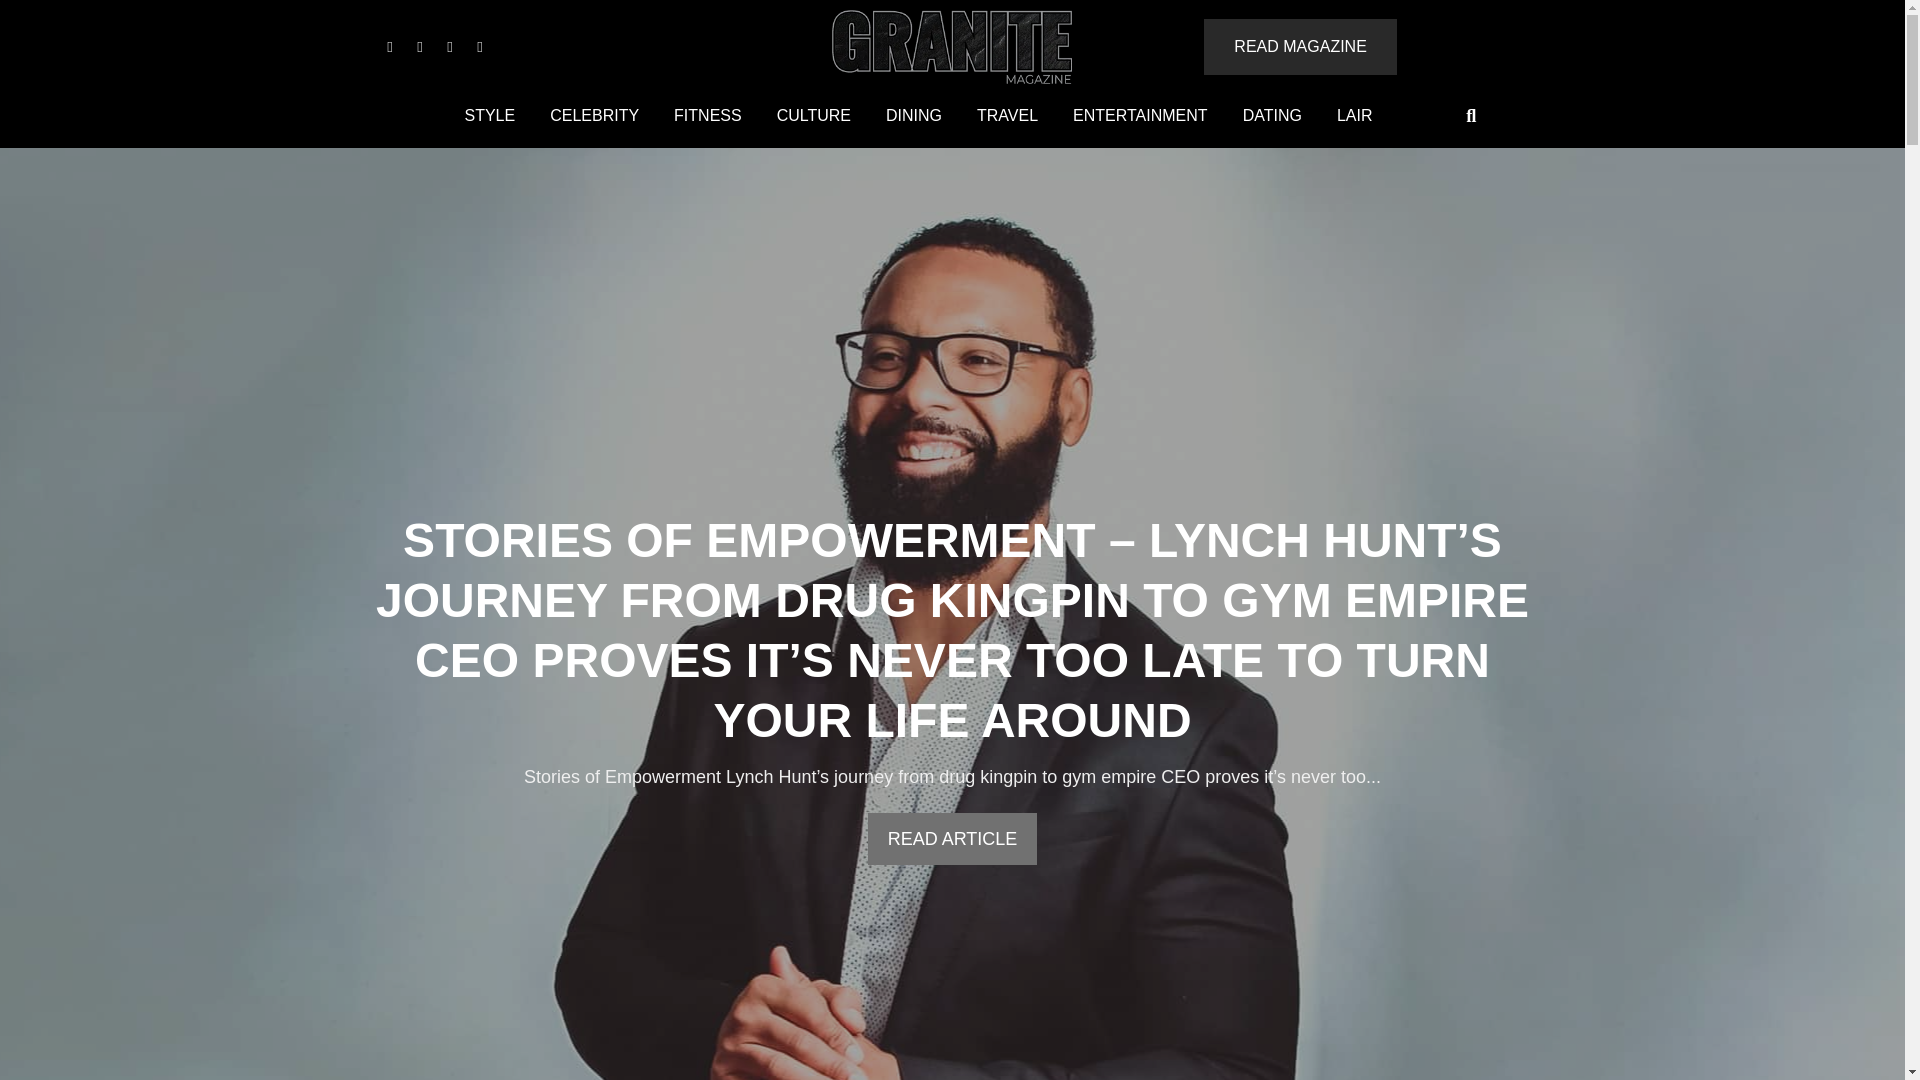 This screenshot has width=1920, height=1080. Describe the element at coordinates (814, 116) in the screenshot. I see `CULTURE` at that location.